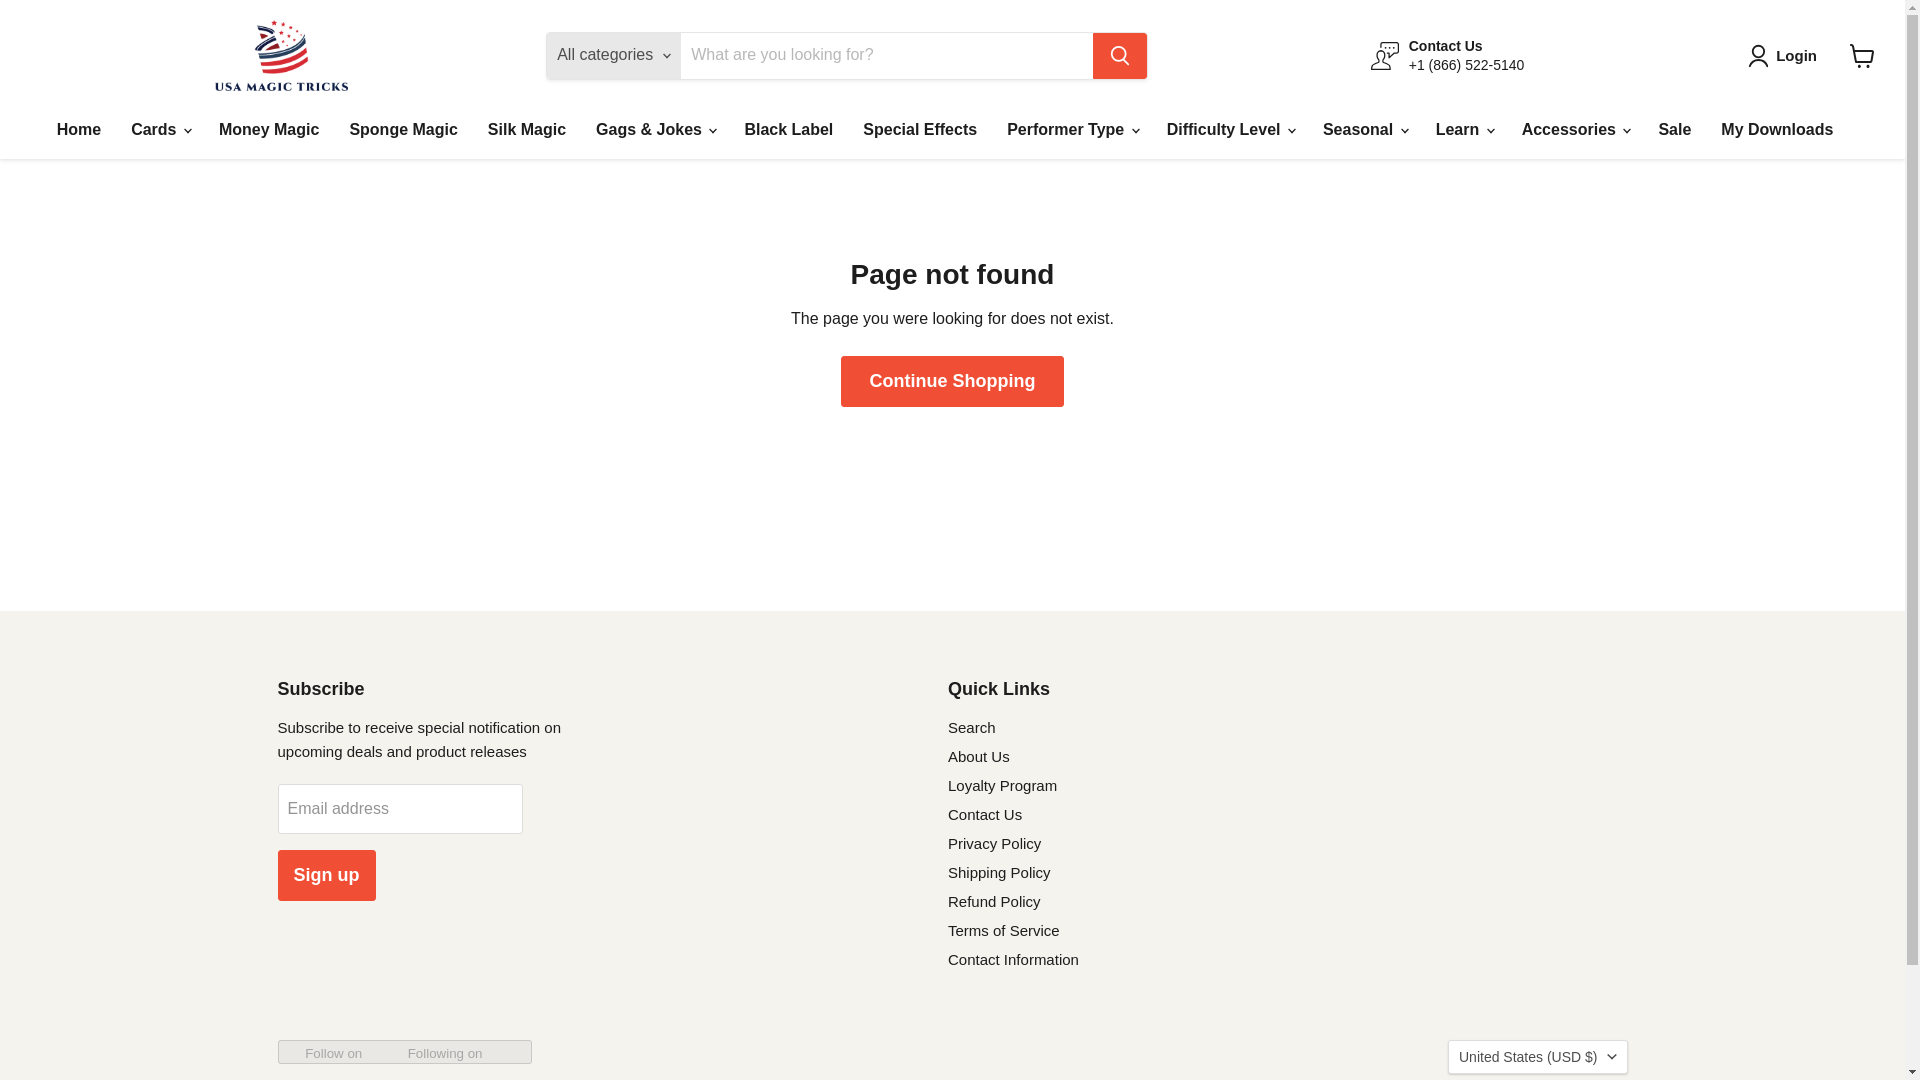 This screenshot has width=1920, height=1080. Describe the element at coordinates (1786, 56) in the screenshot. I see `Login` at that location.